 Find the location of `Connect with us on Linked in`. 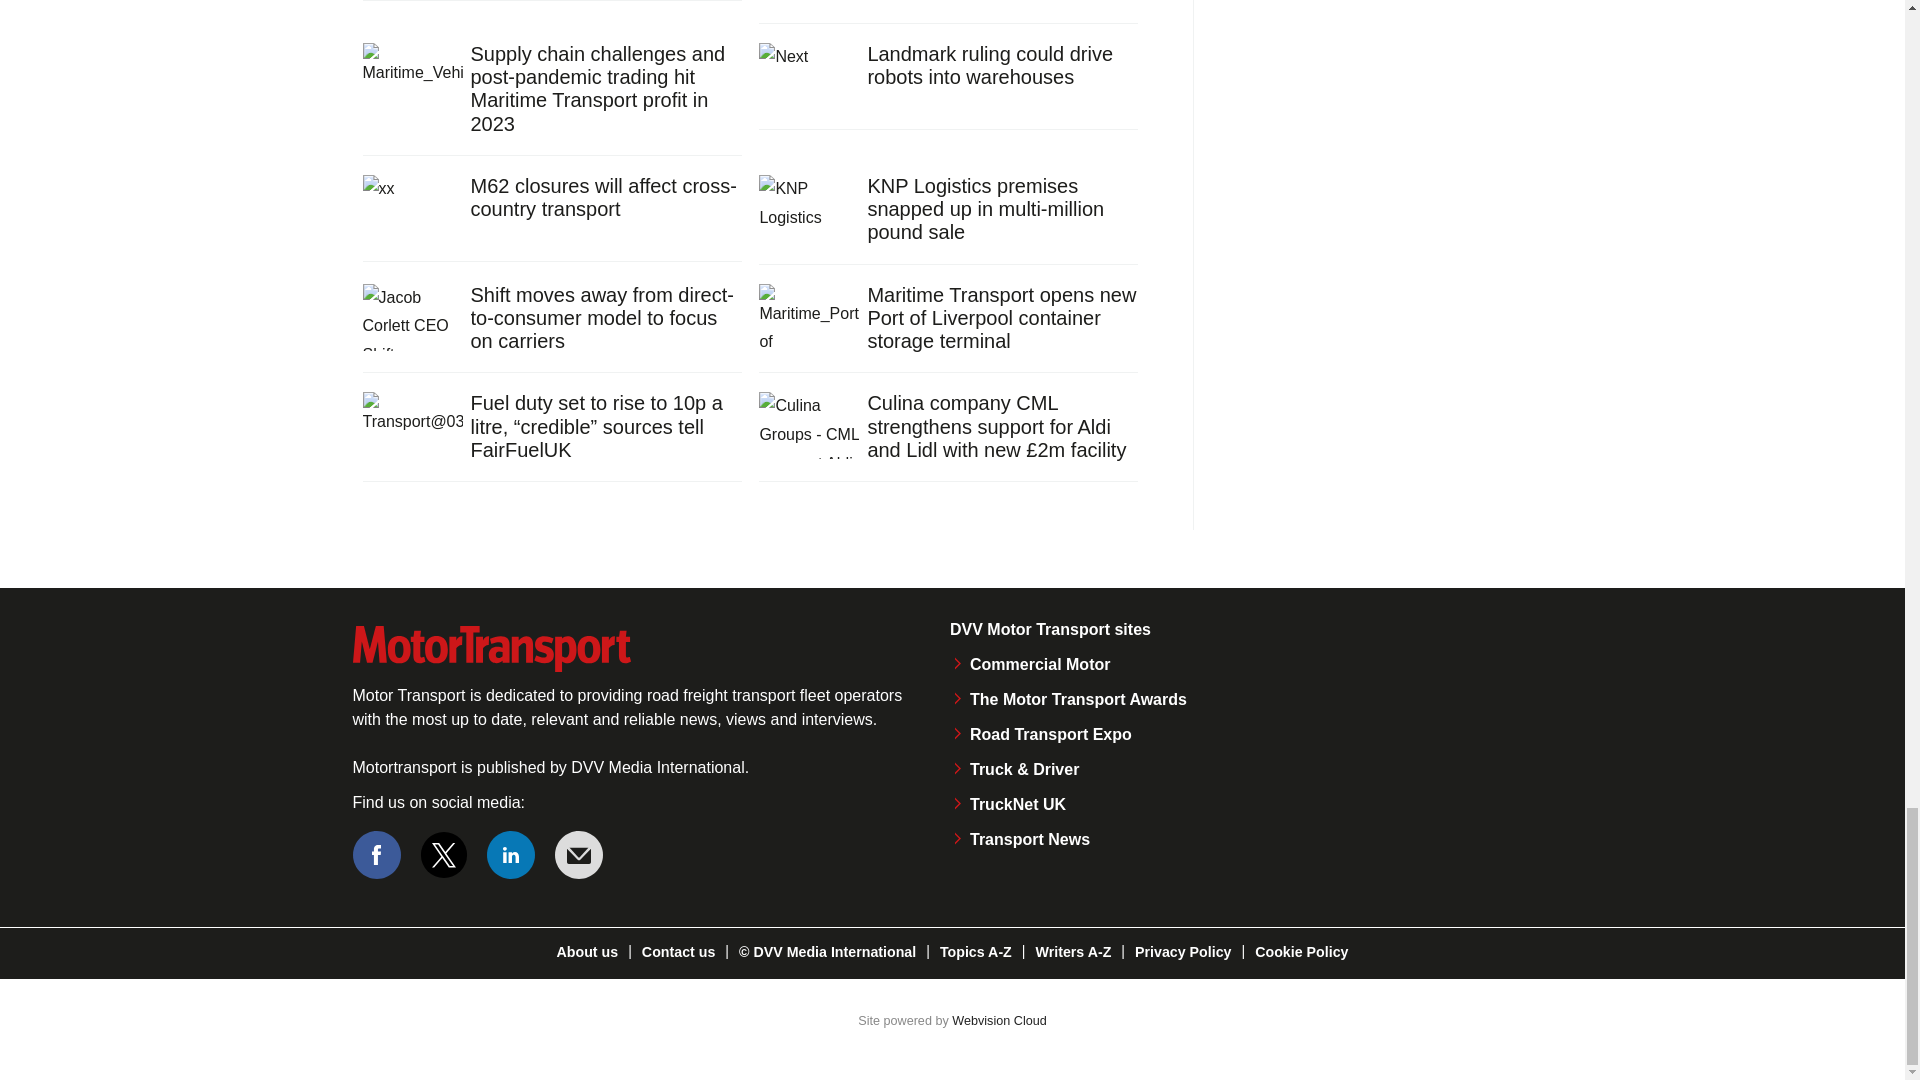

Connect with us on Linked in is located at coordinates (511, 854).